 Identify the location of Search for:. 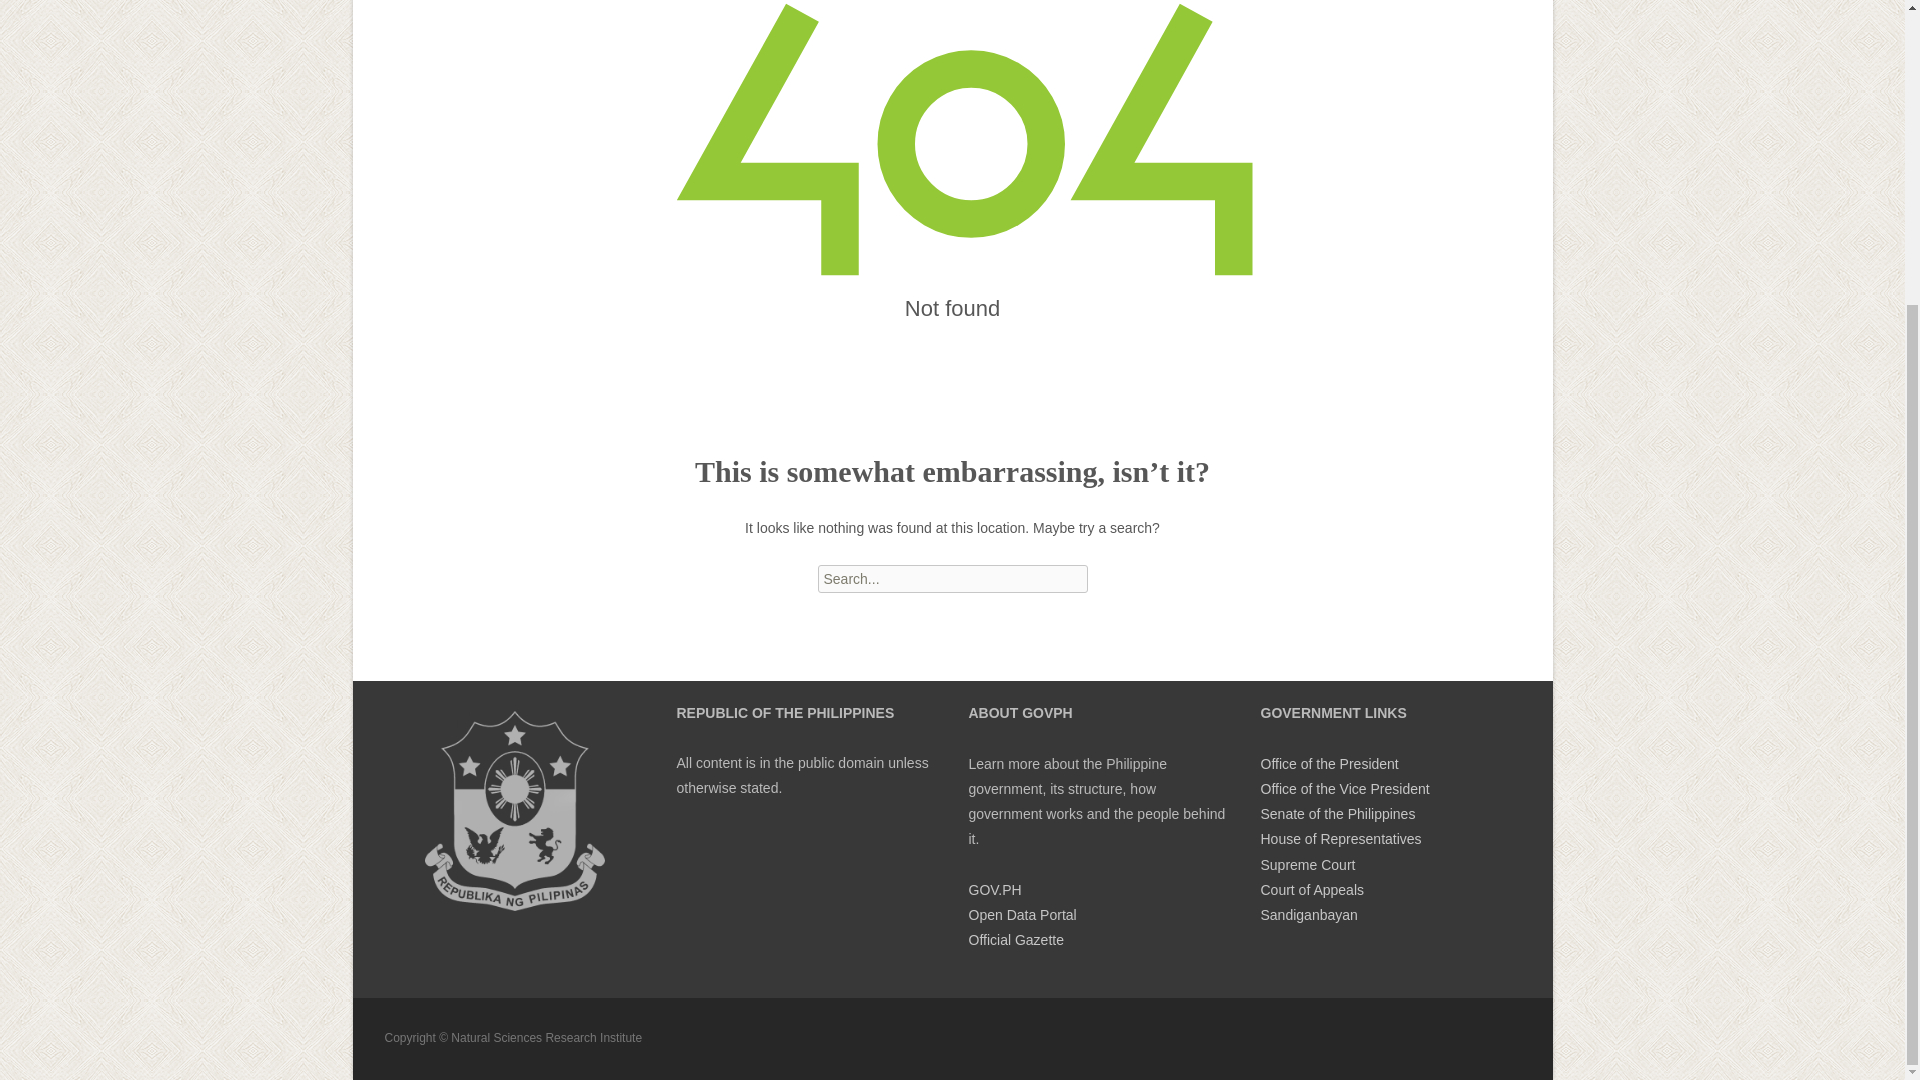
(952, 578).